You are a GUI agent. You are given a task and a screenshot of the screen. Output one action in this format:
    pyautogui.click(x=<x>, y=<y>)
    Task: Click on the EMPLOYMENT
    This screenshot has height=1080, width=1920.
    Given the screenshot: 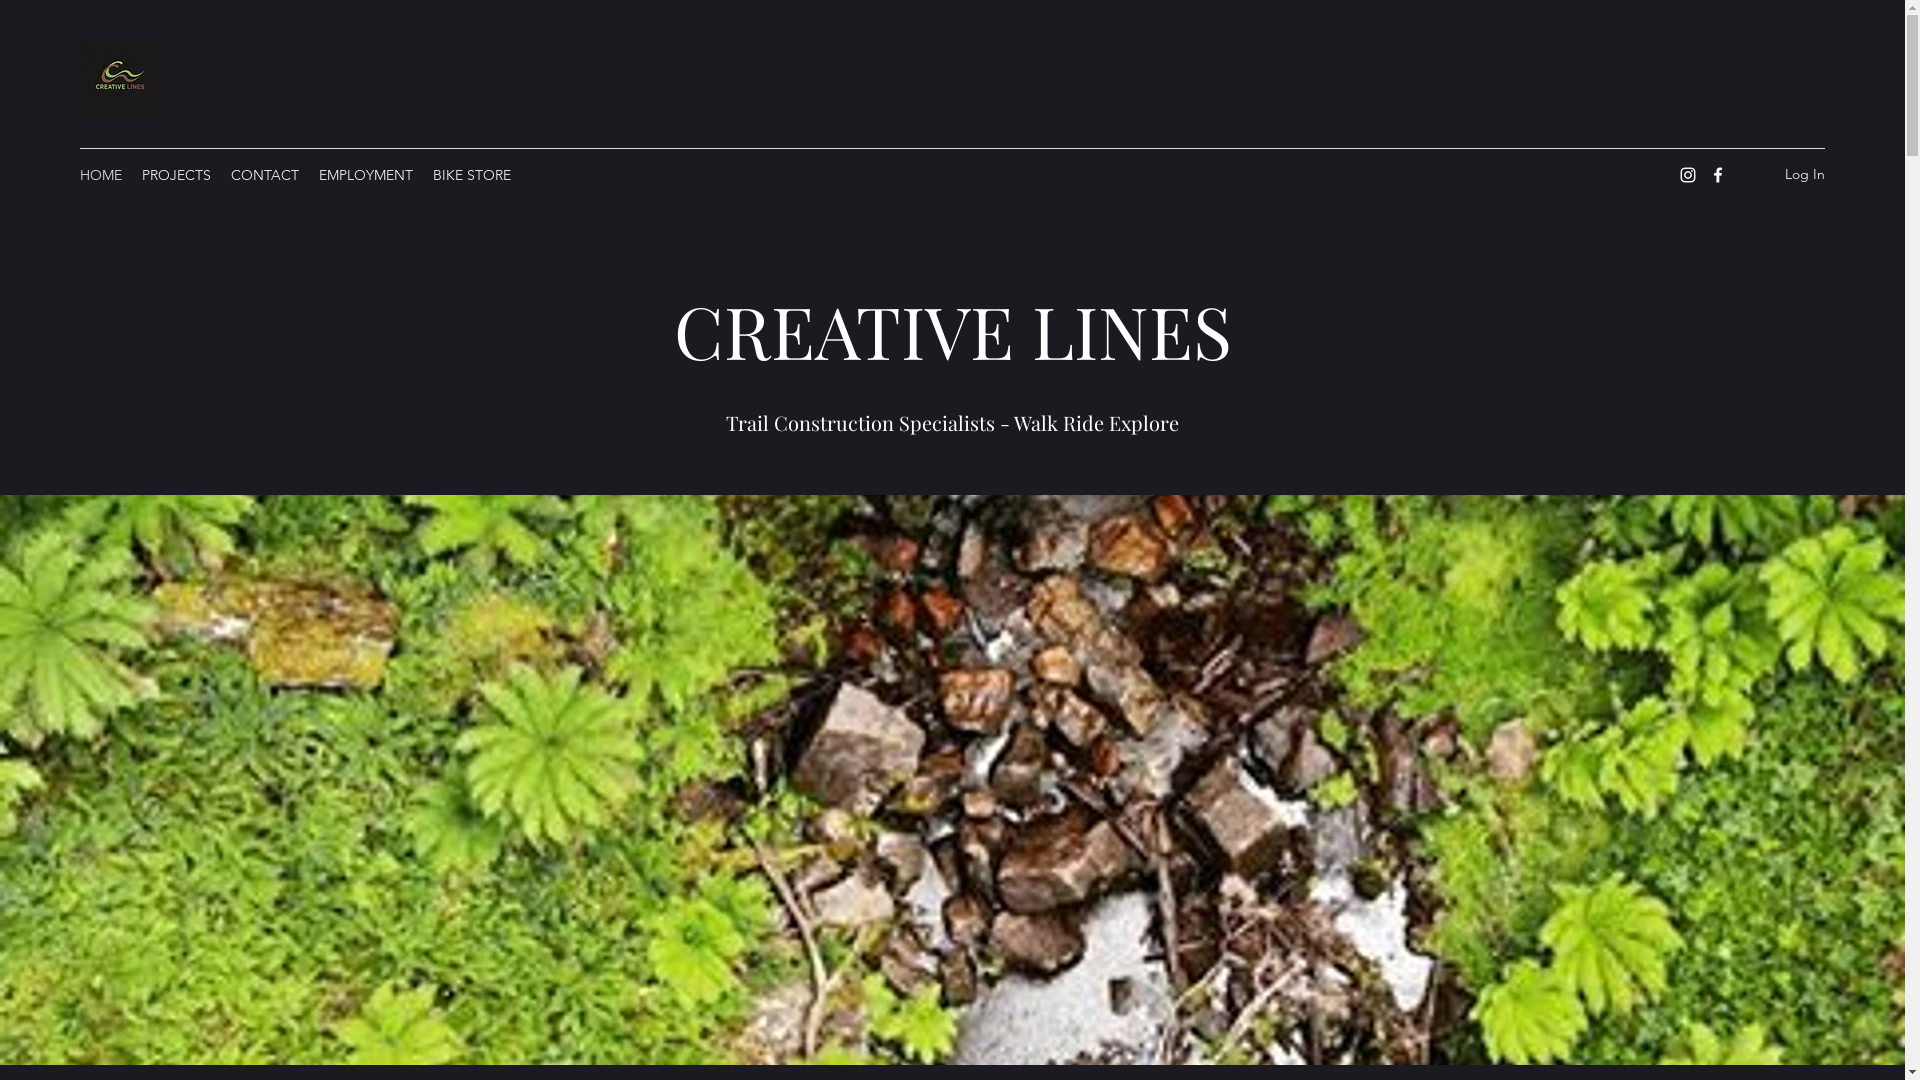 What is the action you would take?
    pyautogui.click(x=366, y=175)
    